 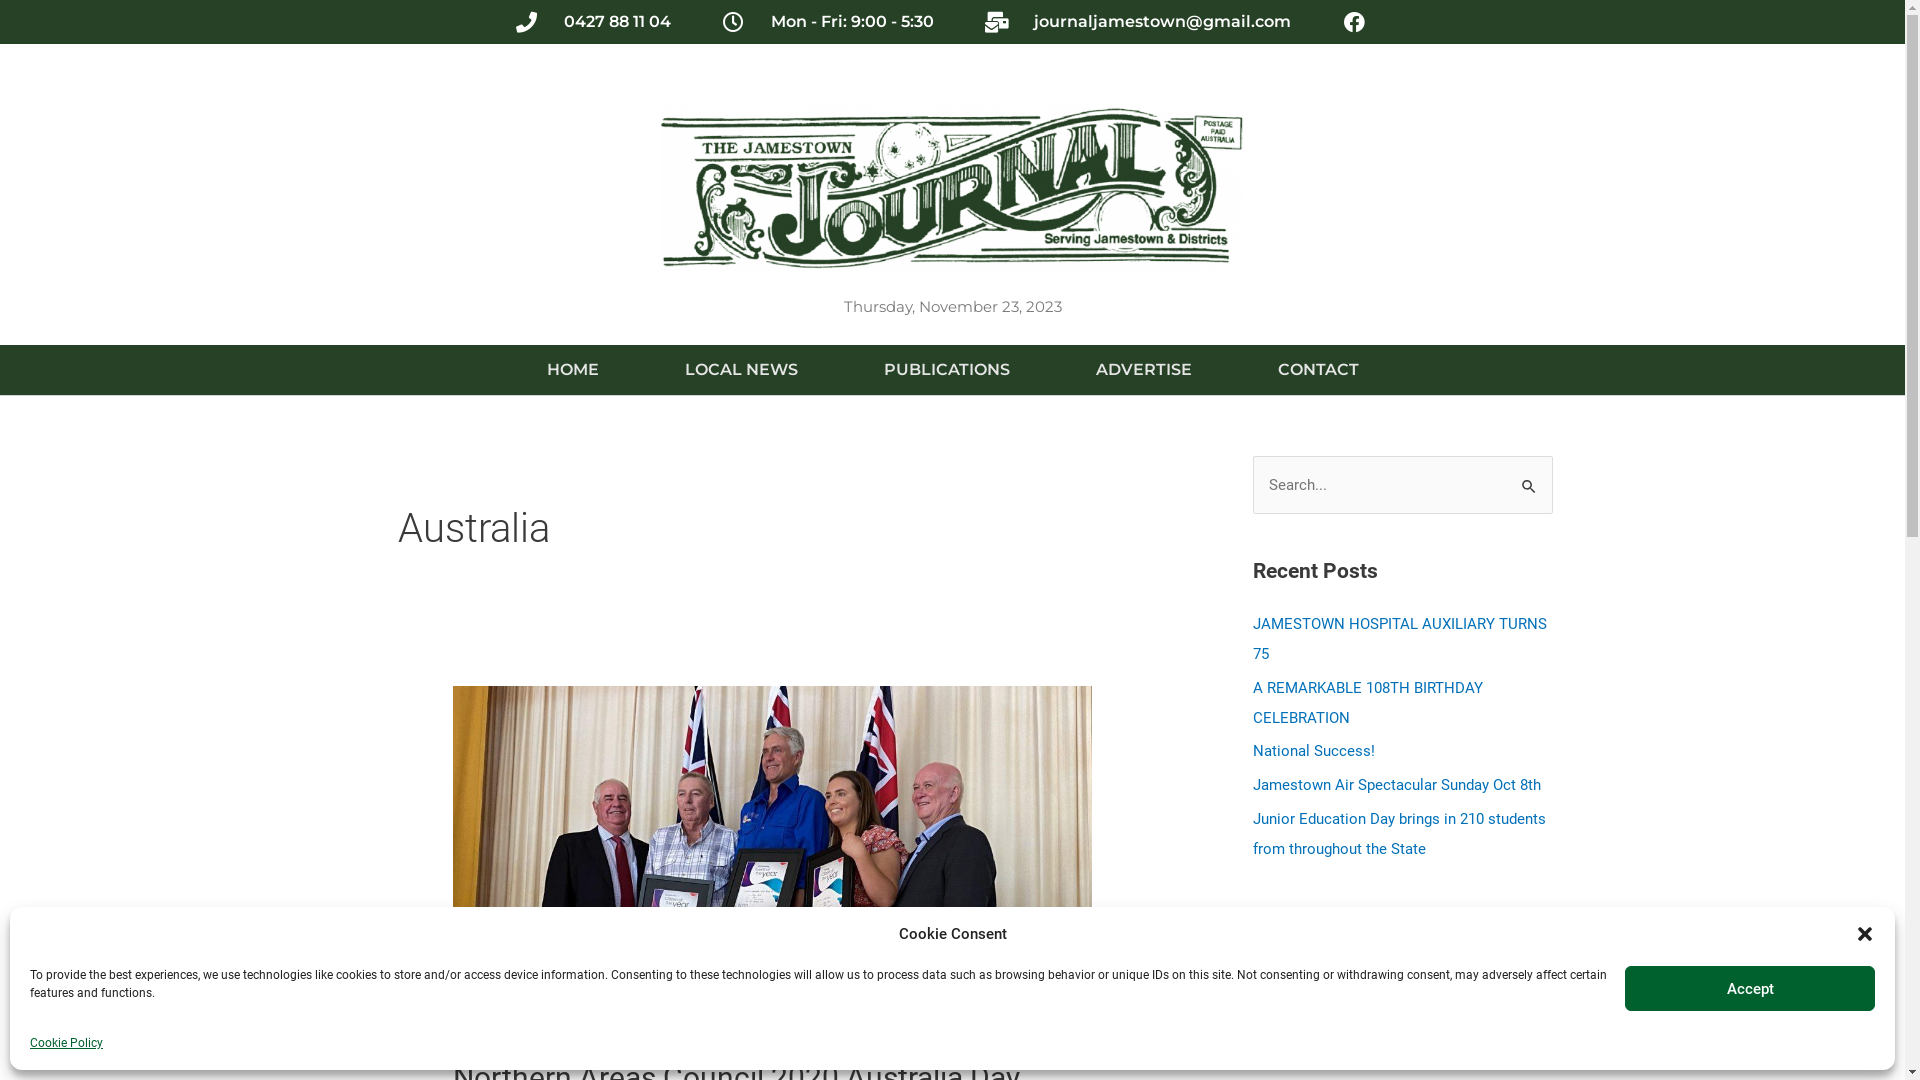 I want to click on JAMESTOWN HOSPITAL AUXILIARY TURNS 75, so click(x=1399, y=639).